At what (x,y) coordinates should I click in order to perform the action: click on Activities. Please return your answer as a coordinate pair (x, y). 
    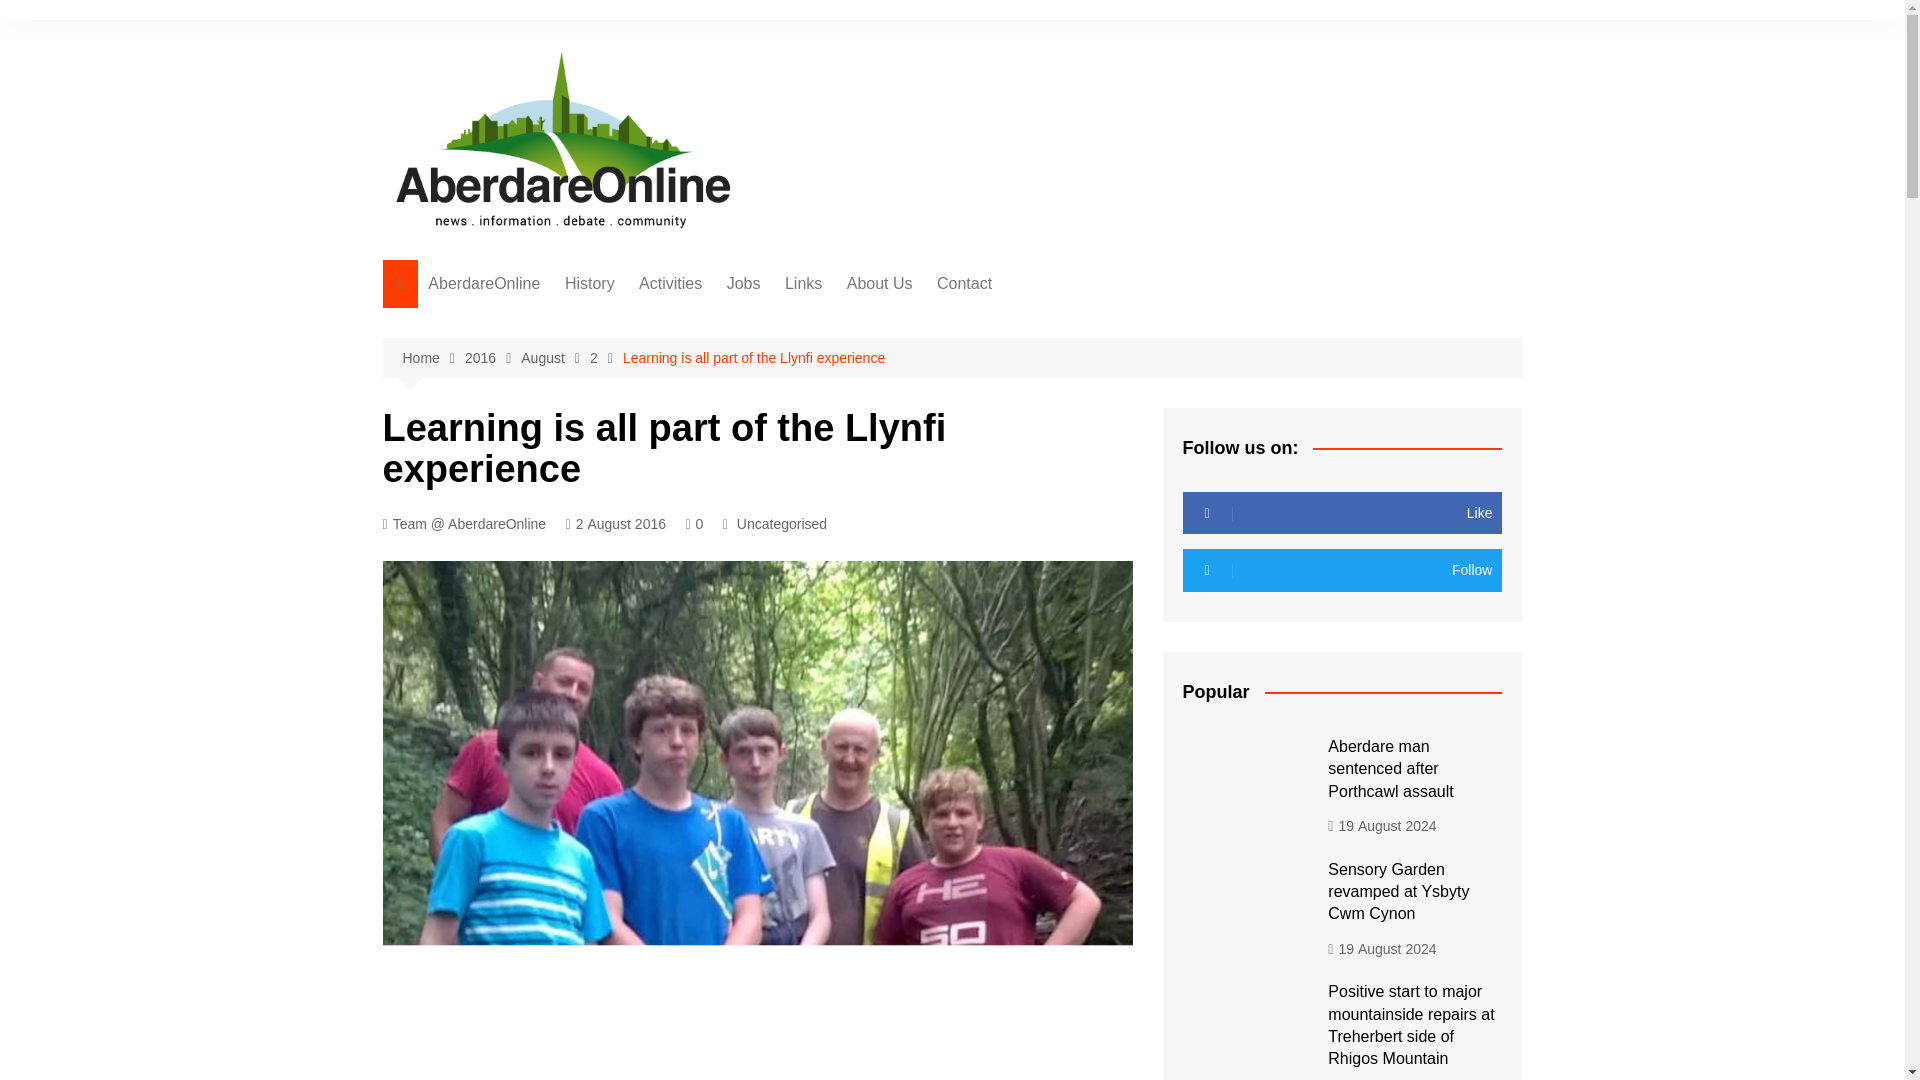
    Looking at the image, I should click on (670, 284).